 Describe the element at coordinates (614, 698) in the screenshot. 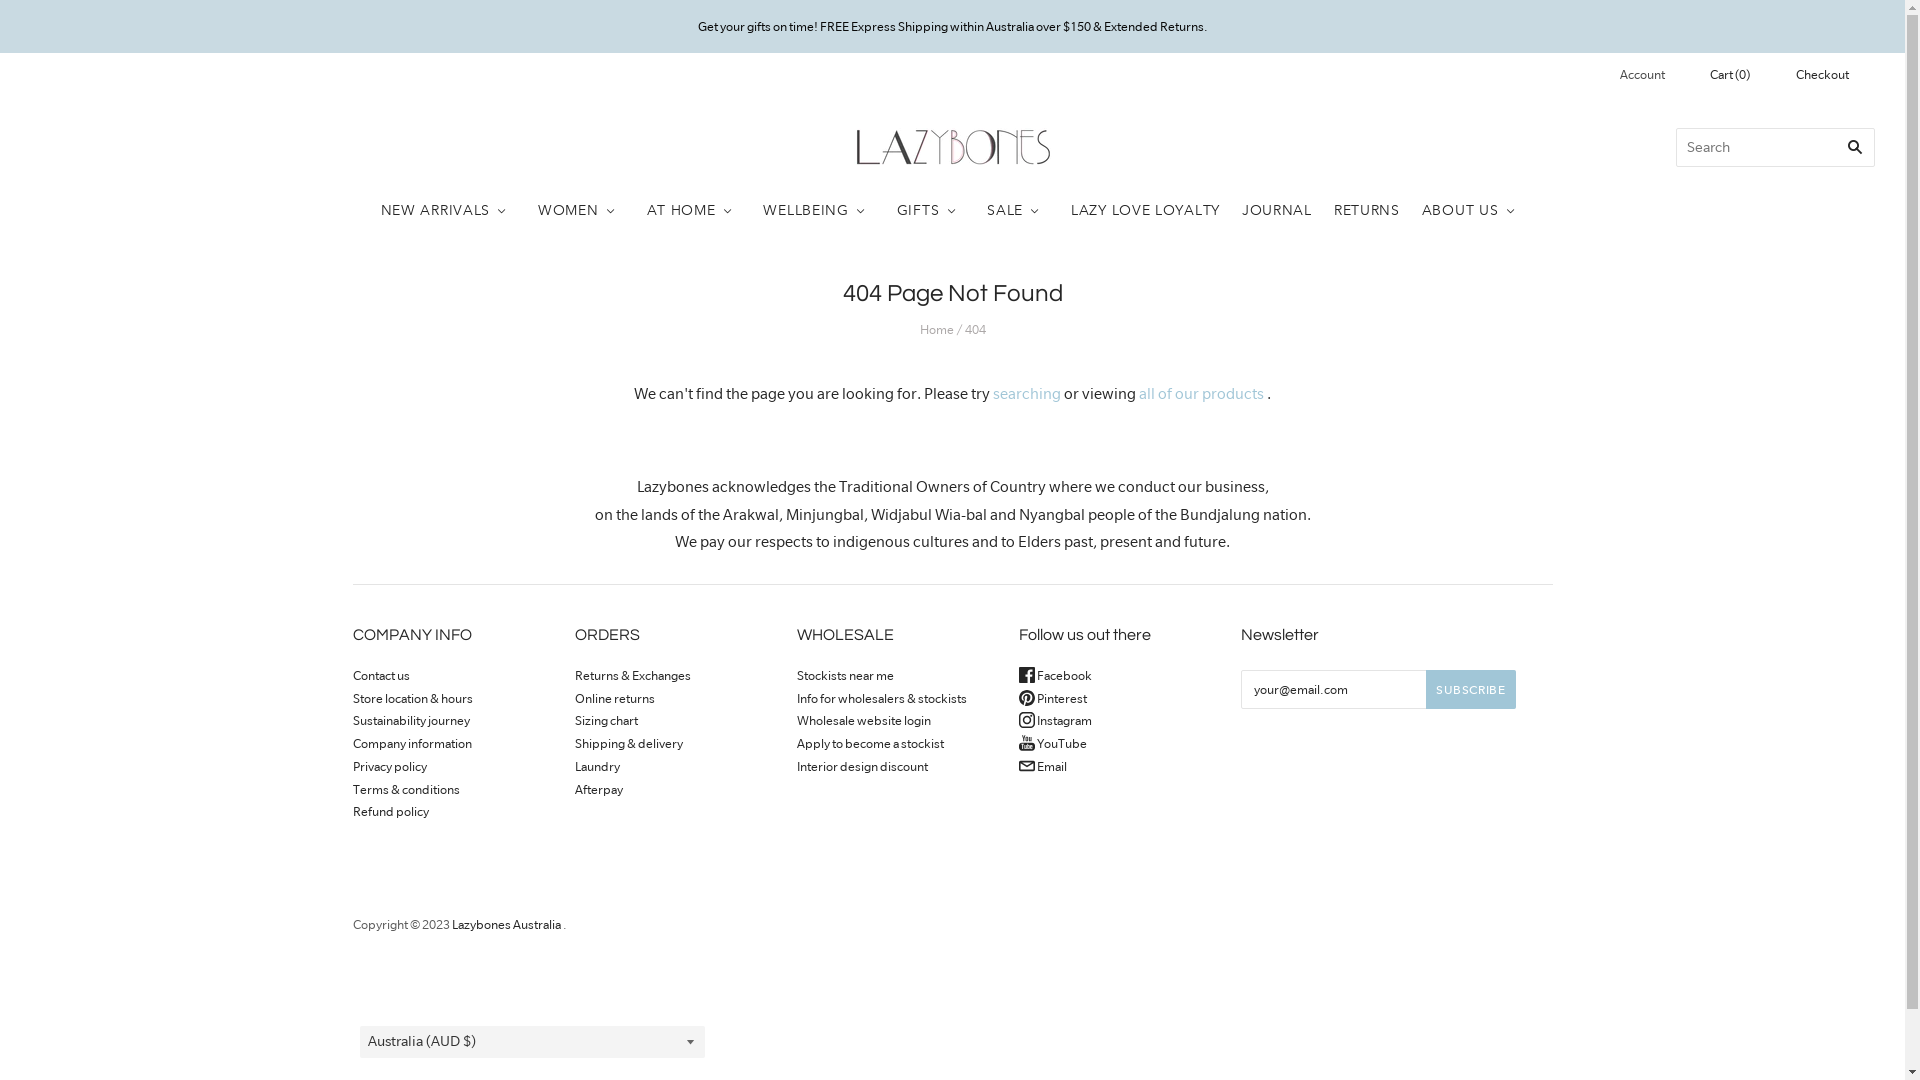

I see `Online returns` at that location.